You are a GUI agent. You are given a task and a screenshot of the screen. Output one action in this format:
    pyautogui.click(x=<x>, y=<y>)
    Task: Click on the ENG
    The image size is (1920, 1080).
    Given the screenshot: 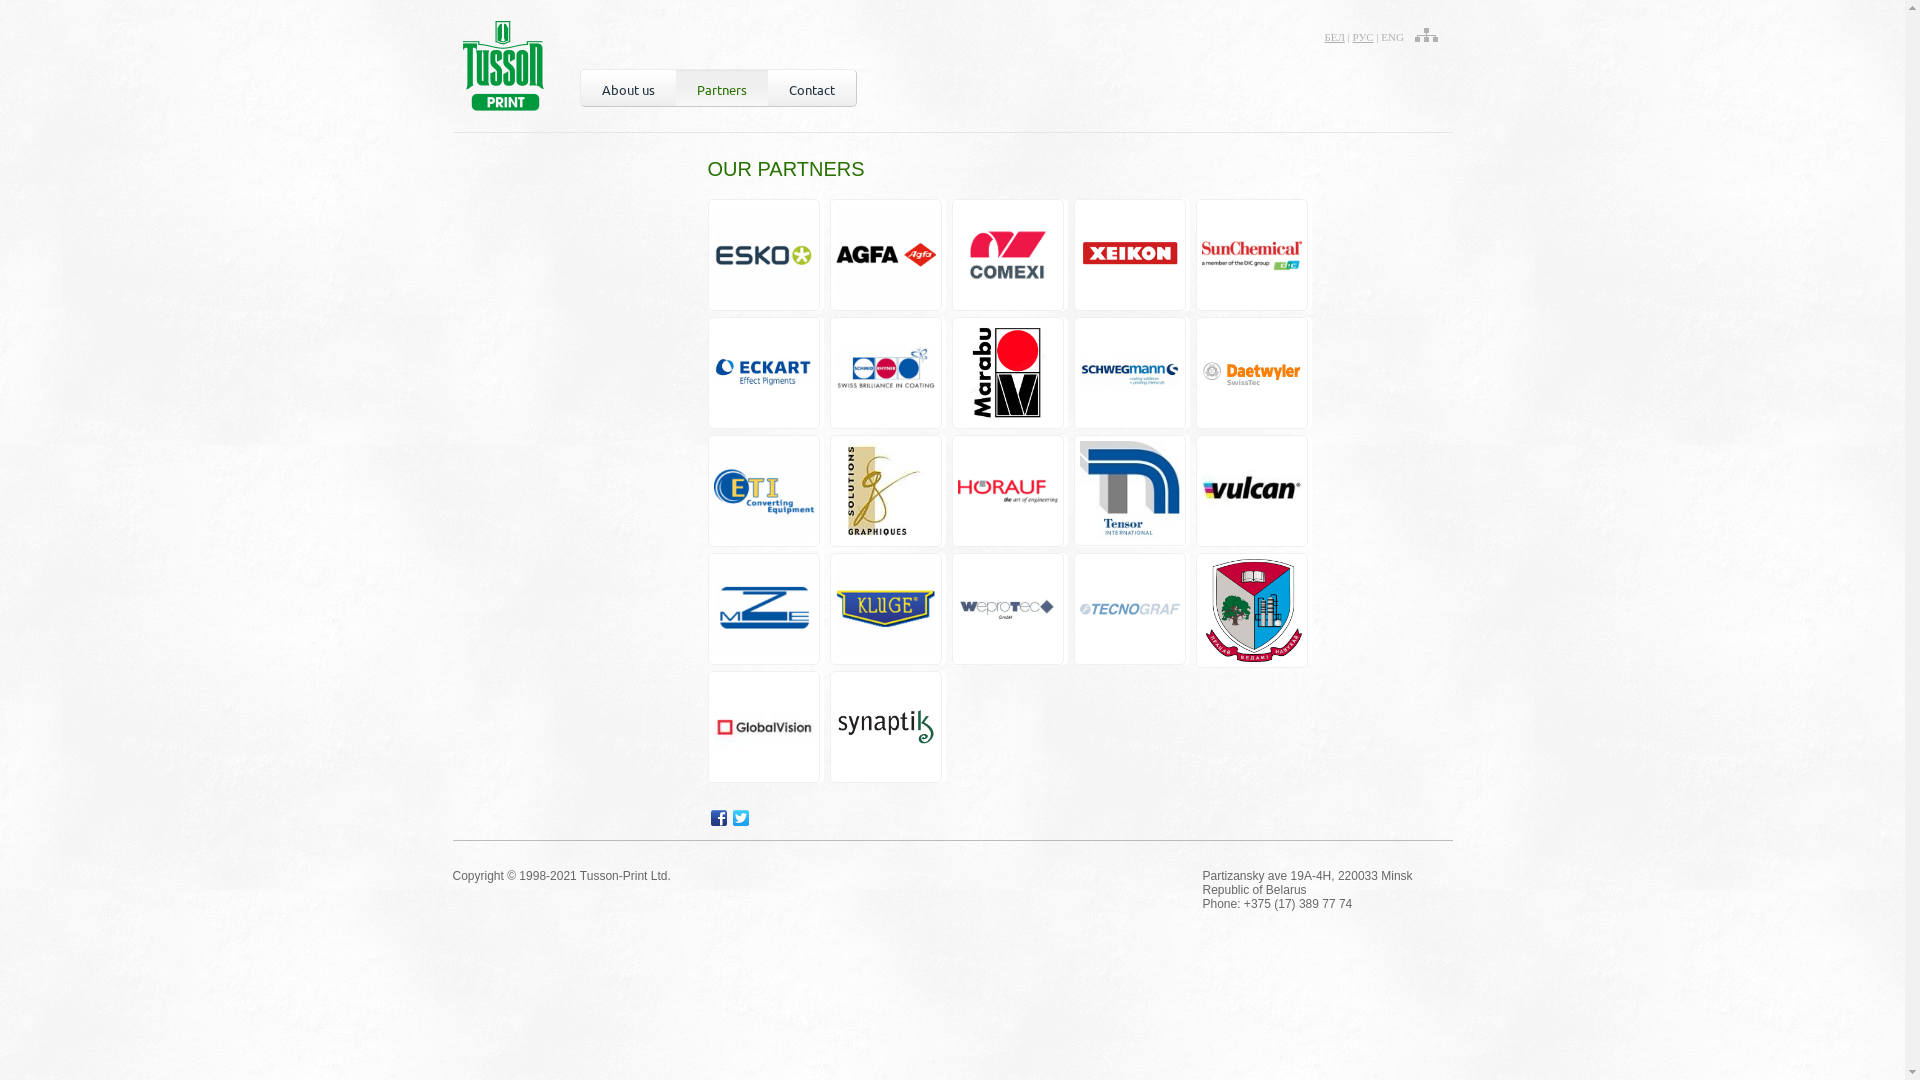 What is the action you would take?
    pyautogui.click(x=1392, y=37)
    